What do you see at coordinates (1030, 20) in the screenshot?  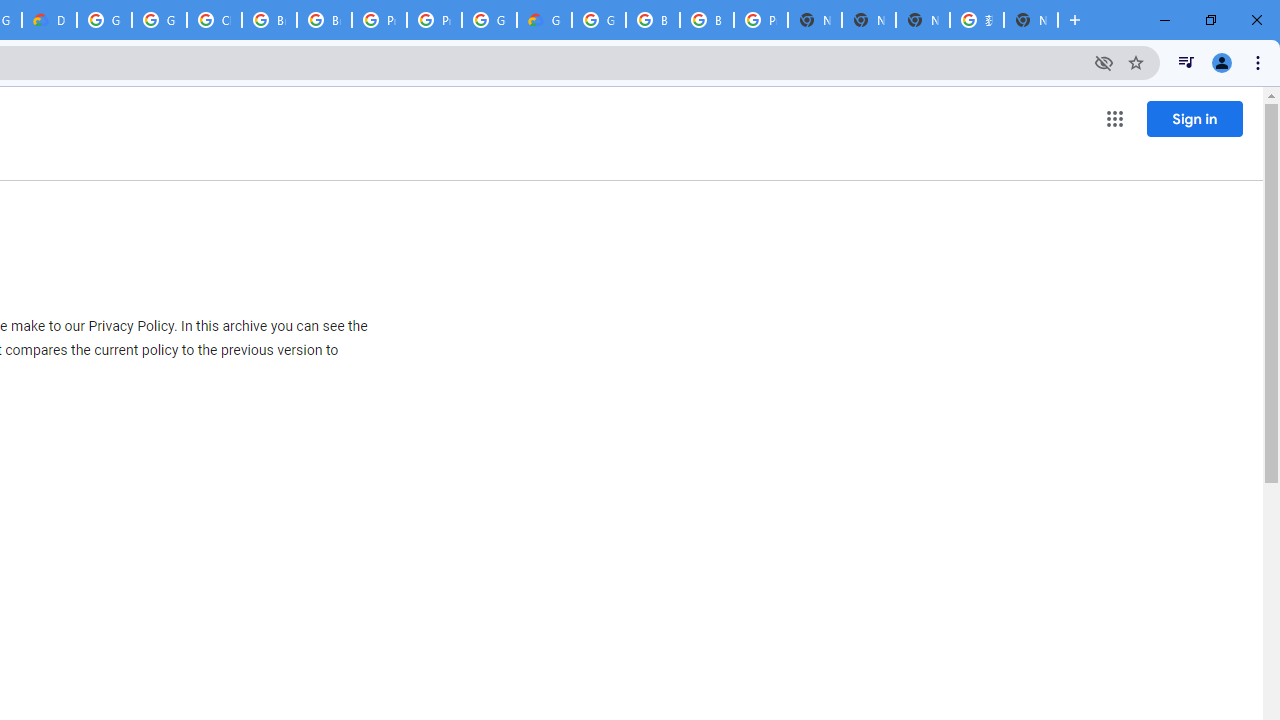 I see `New Tab` at bounding box center [1030, 20].